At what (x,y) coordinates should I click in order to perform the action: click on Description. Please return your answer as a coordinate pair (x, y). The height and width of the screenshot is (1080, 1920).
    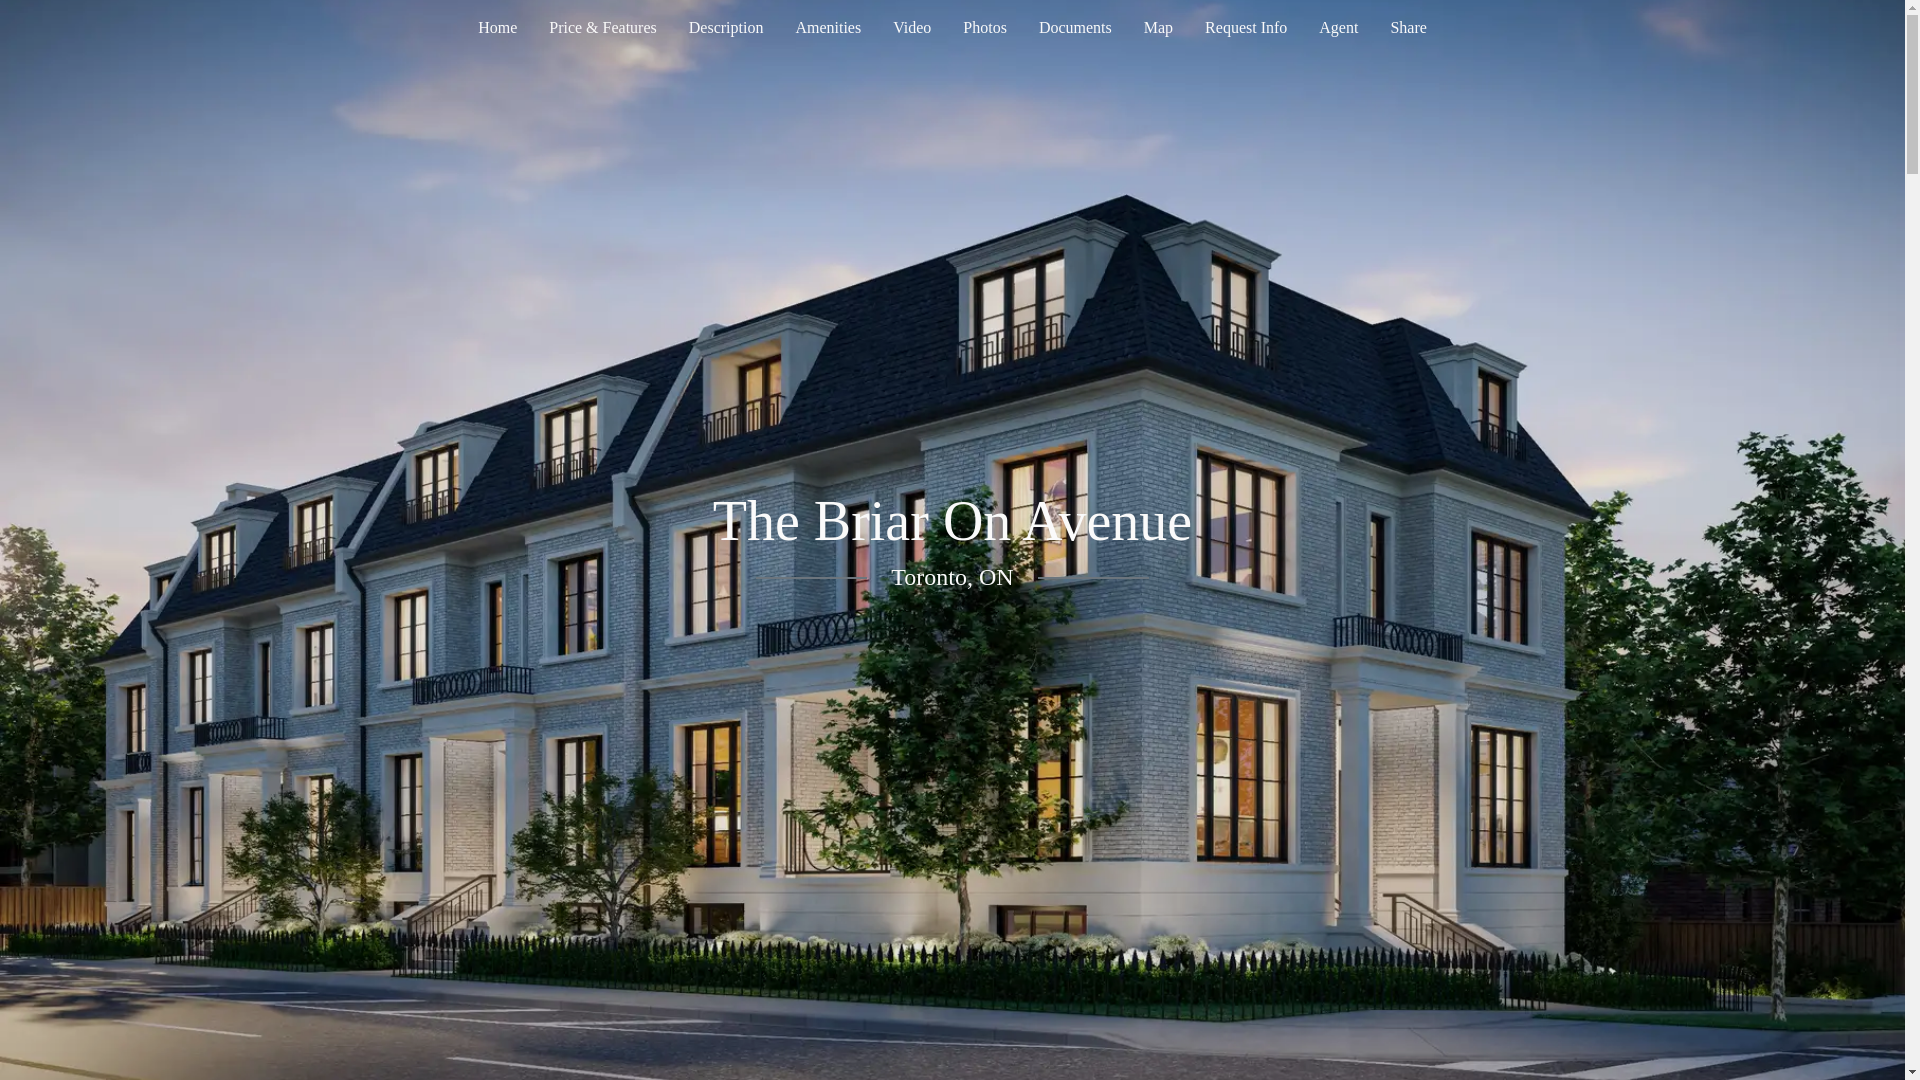
    Looking at the image, I should click on (726, 27).